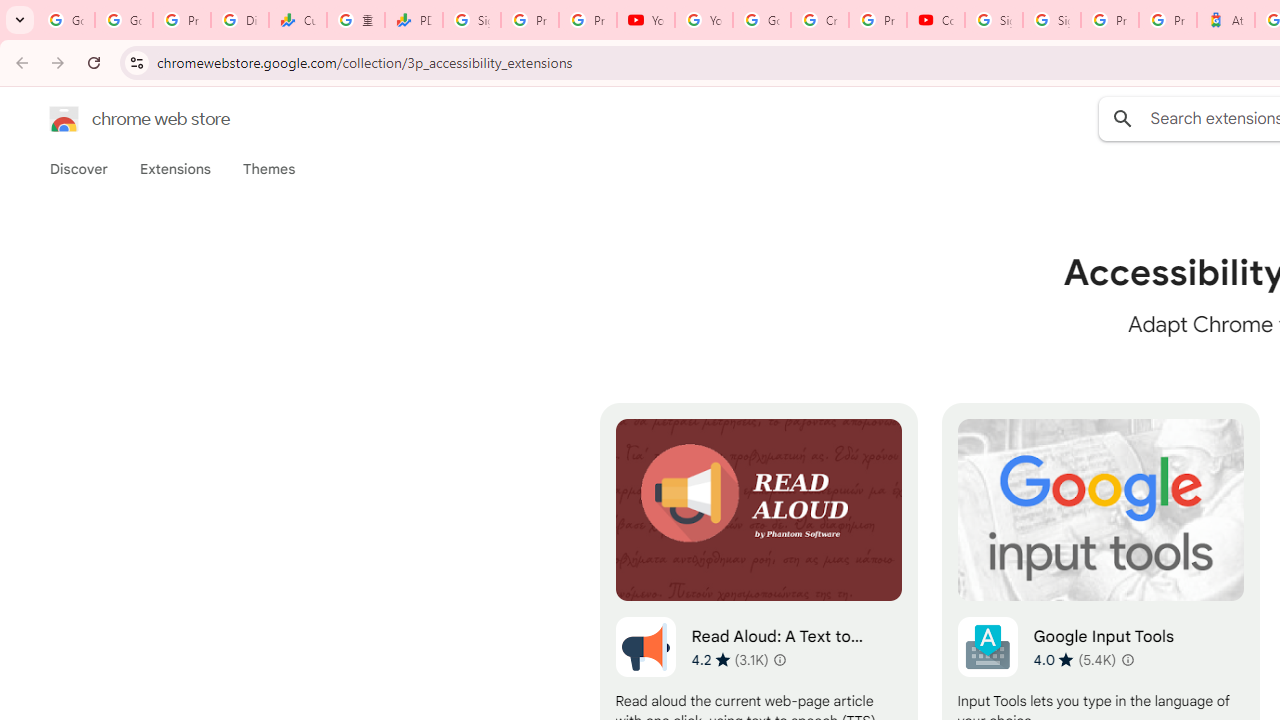 The height and width of the screenshot is (720, 1280). I want to click on Google Account Help, so click(762, 20).